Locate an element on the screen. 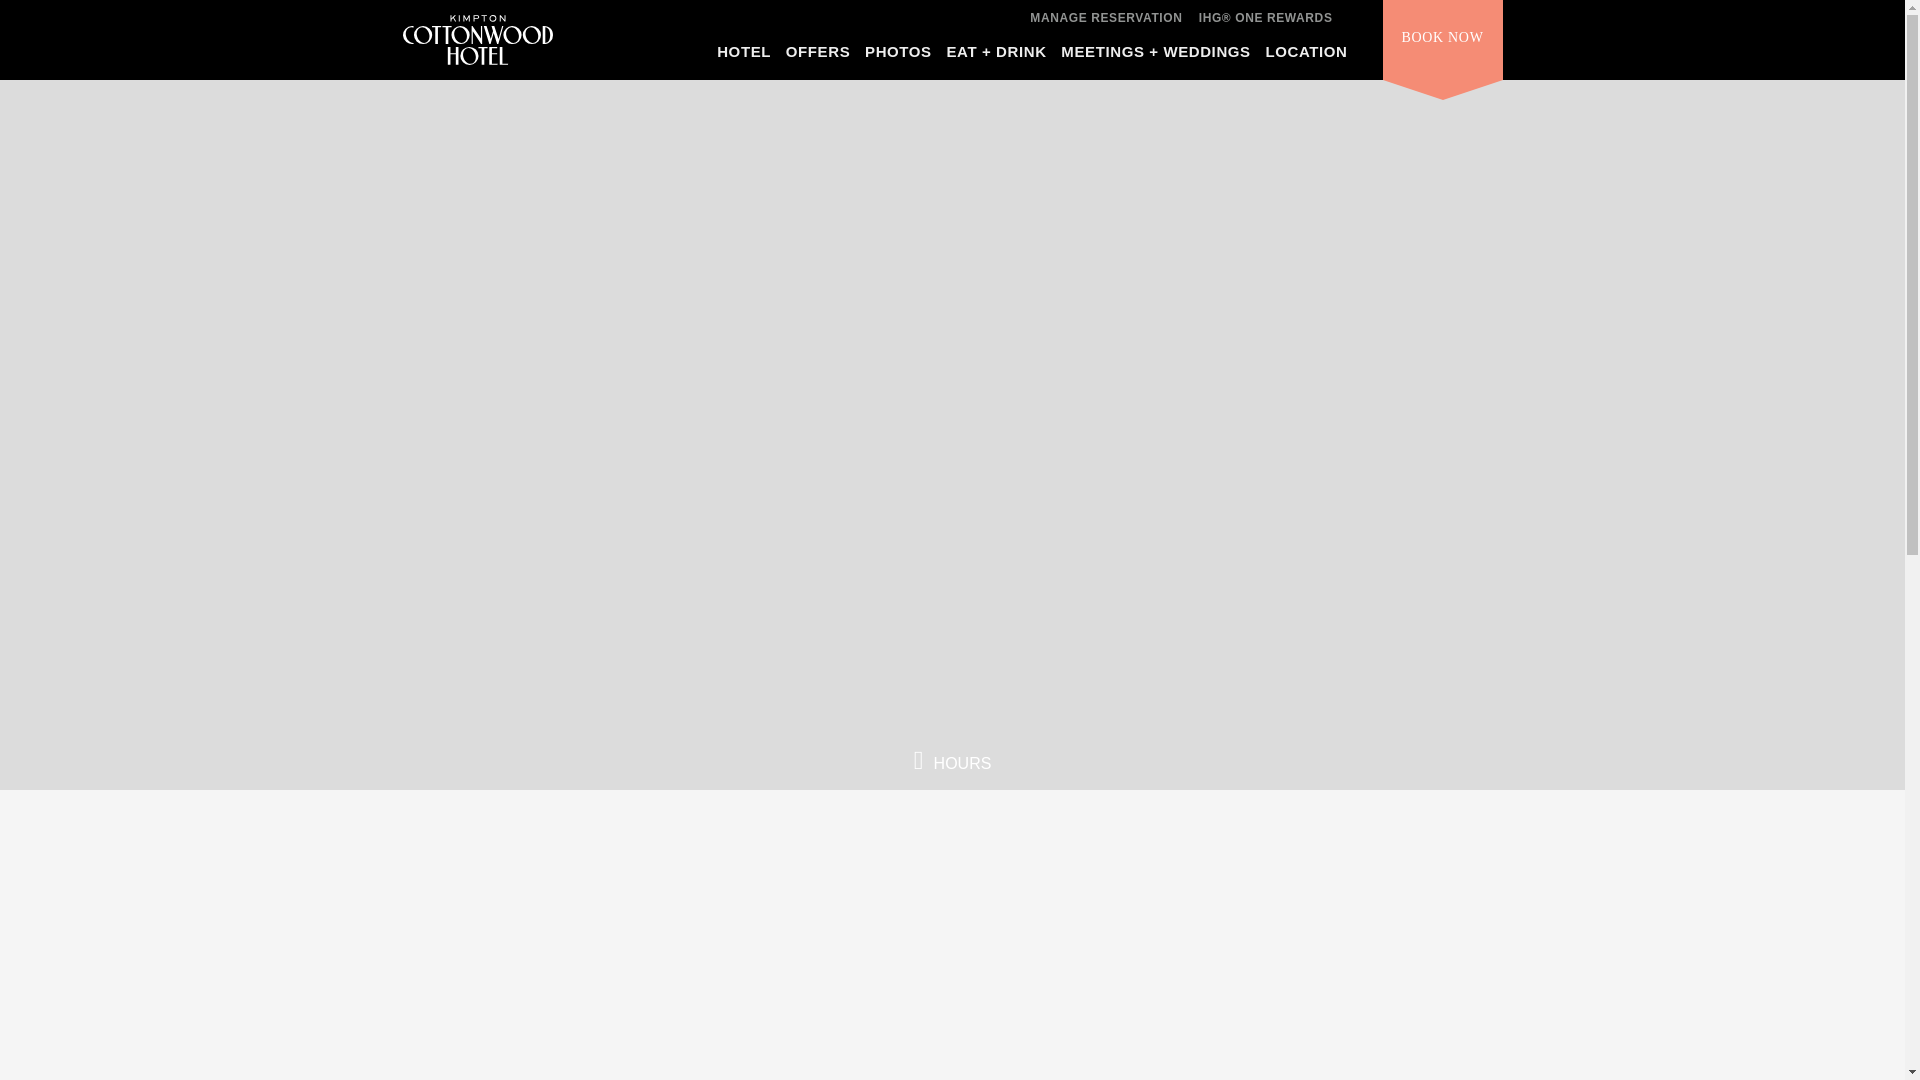 This screenshot has height=1080, width=1920. HOTEL is located at coordinates (744, 57).